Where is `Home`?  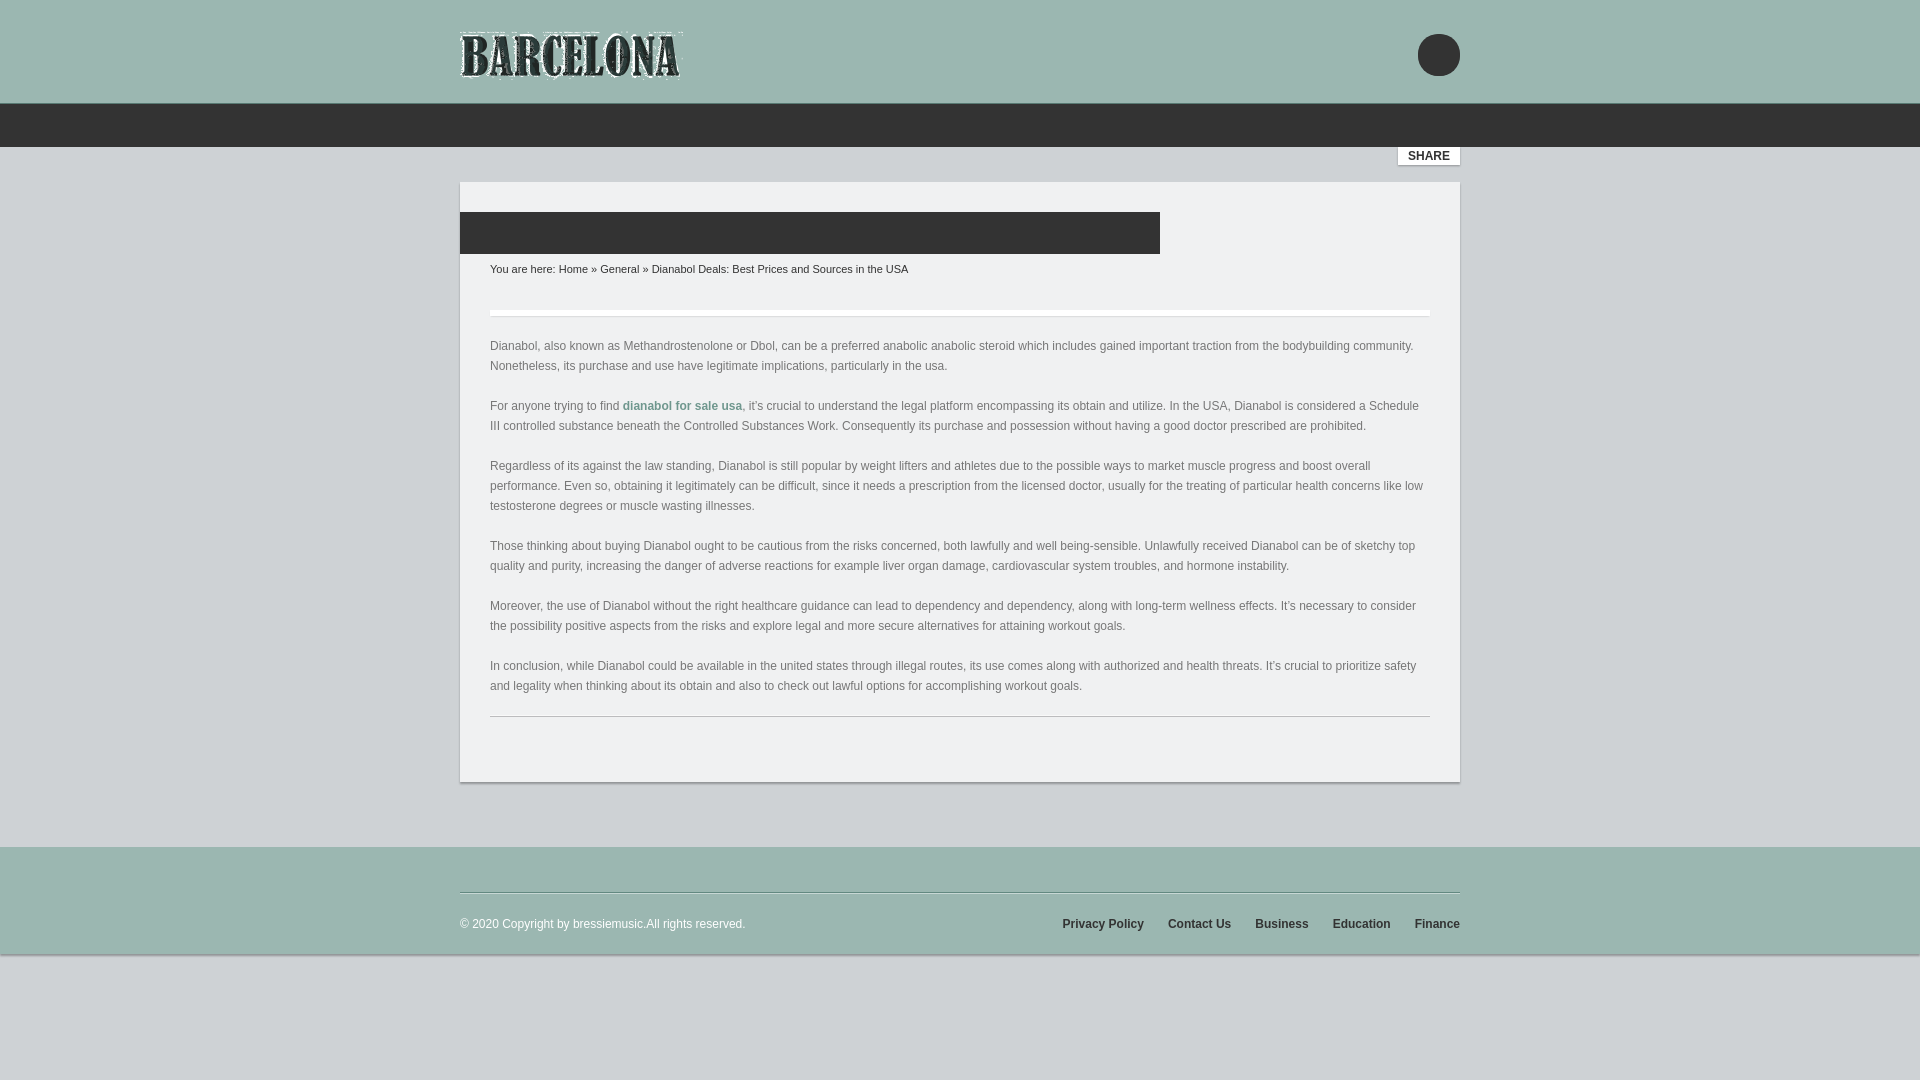 Home is located at coordinates (572, 269).